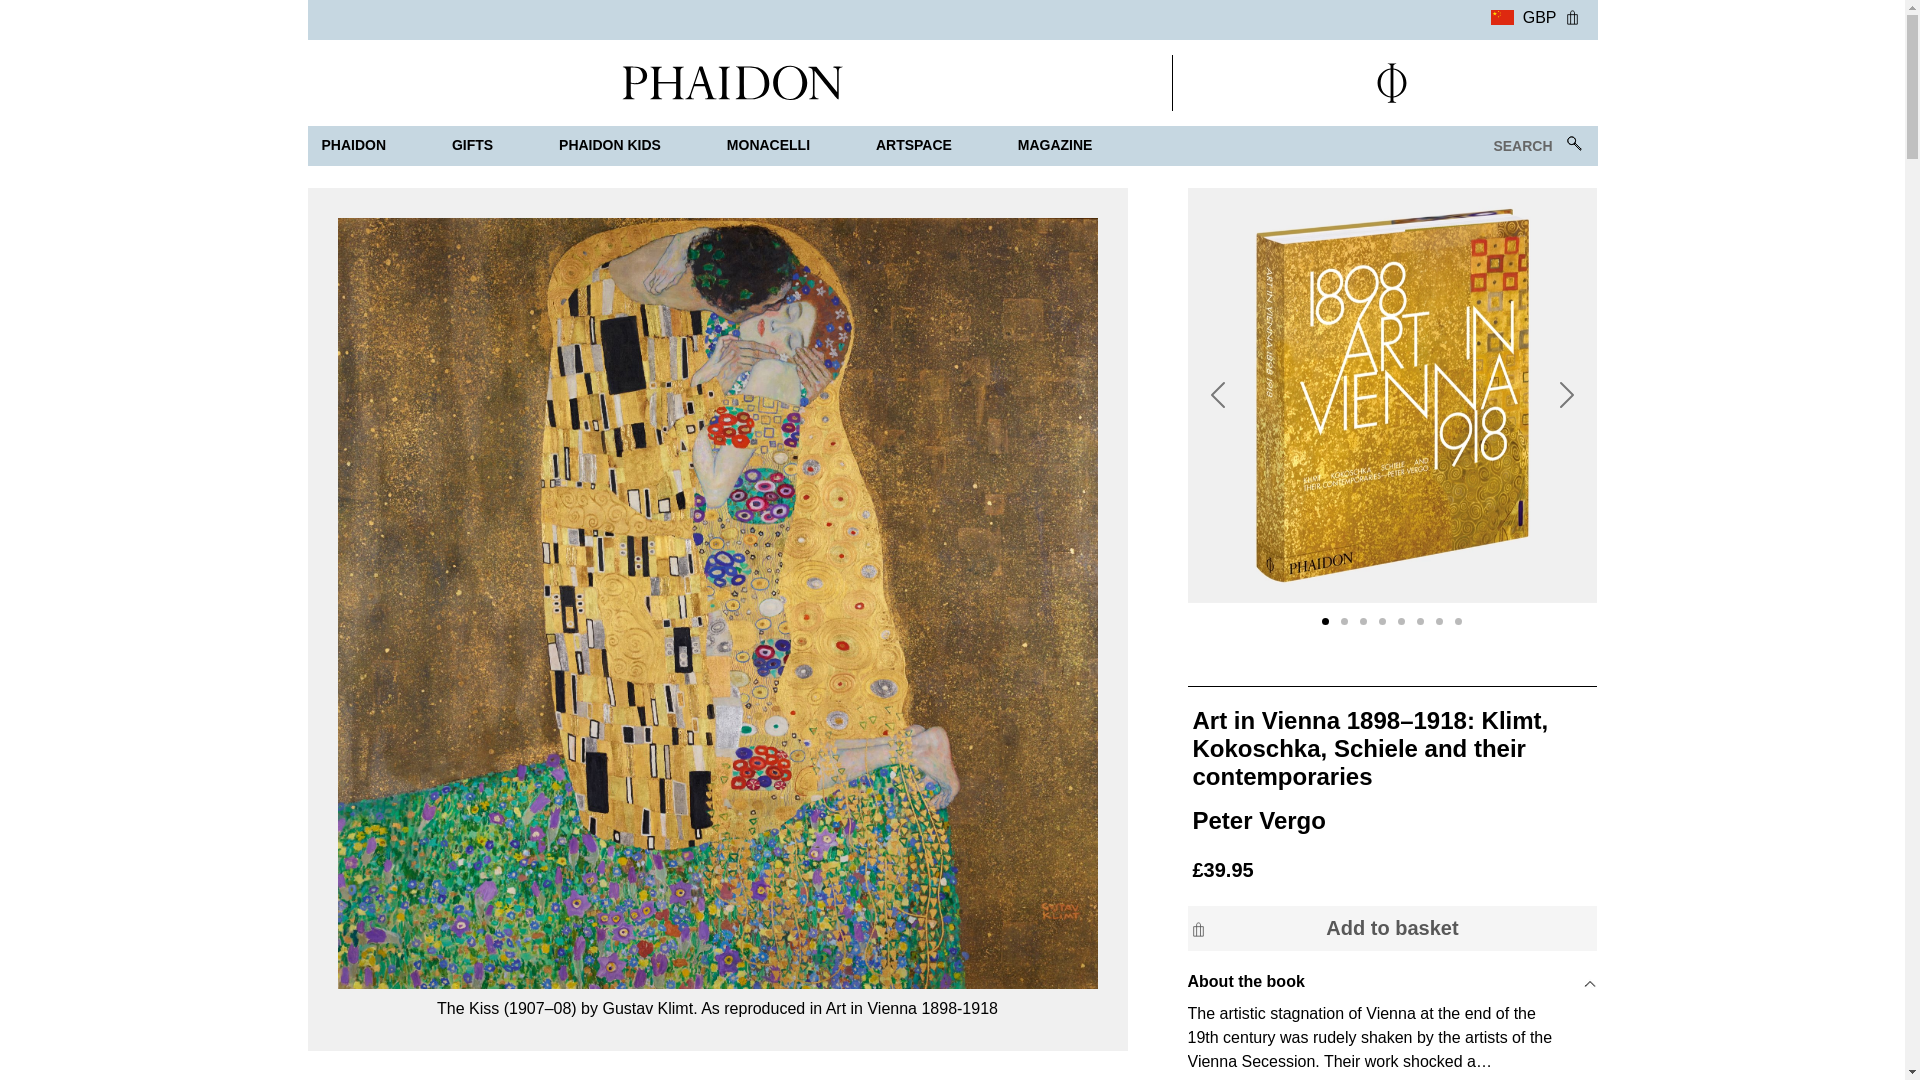 The width and height of the screenshot is (1920, 1080). Describe the element at coordinates (768, 146) in the screenshot. I see `MONACELLI` at that location.